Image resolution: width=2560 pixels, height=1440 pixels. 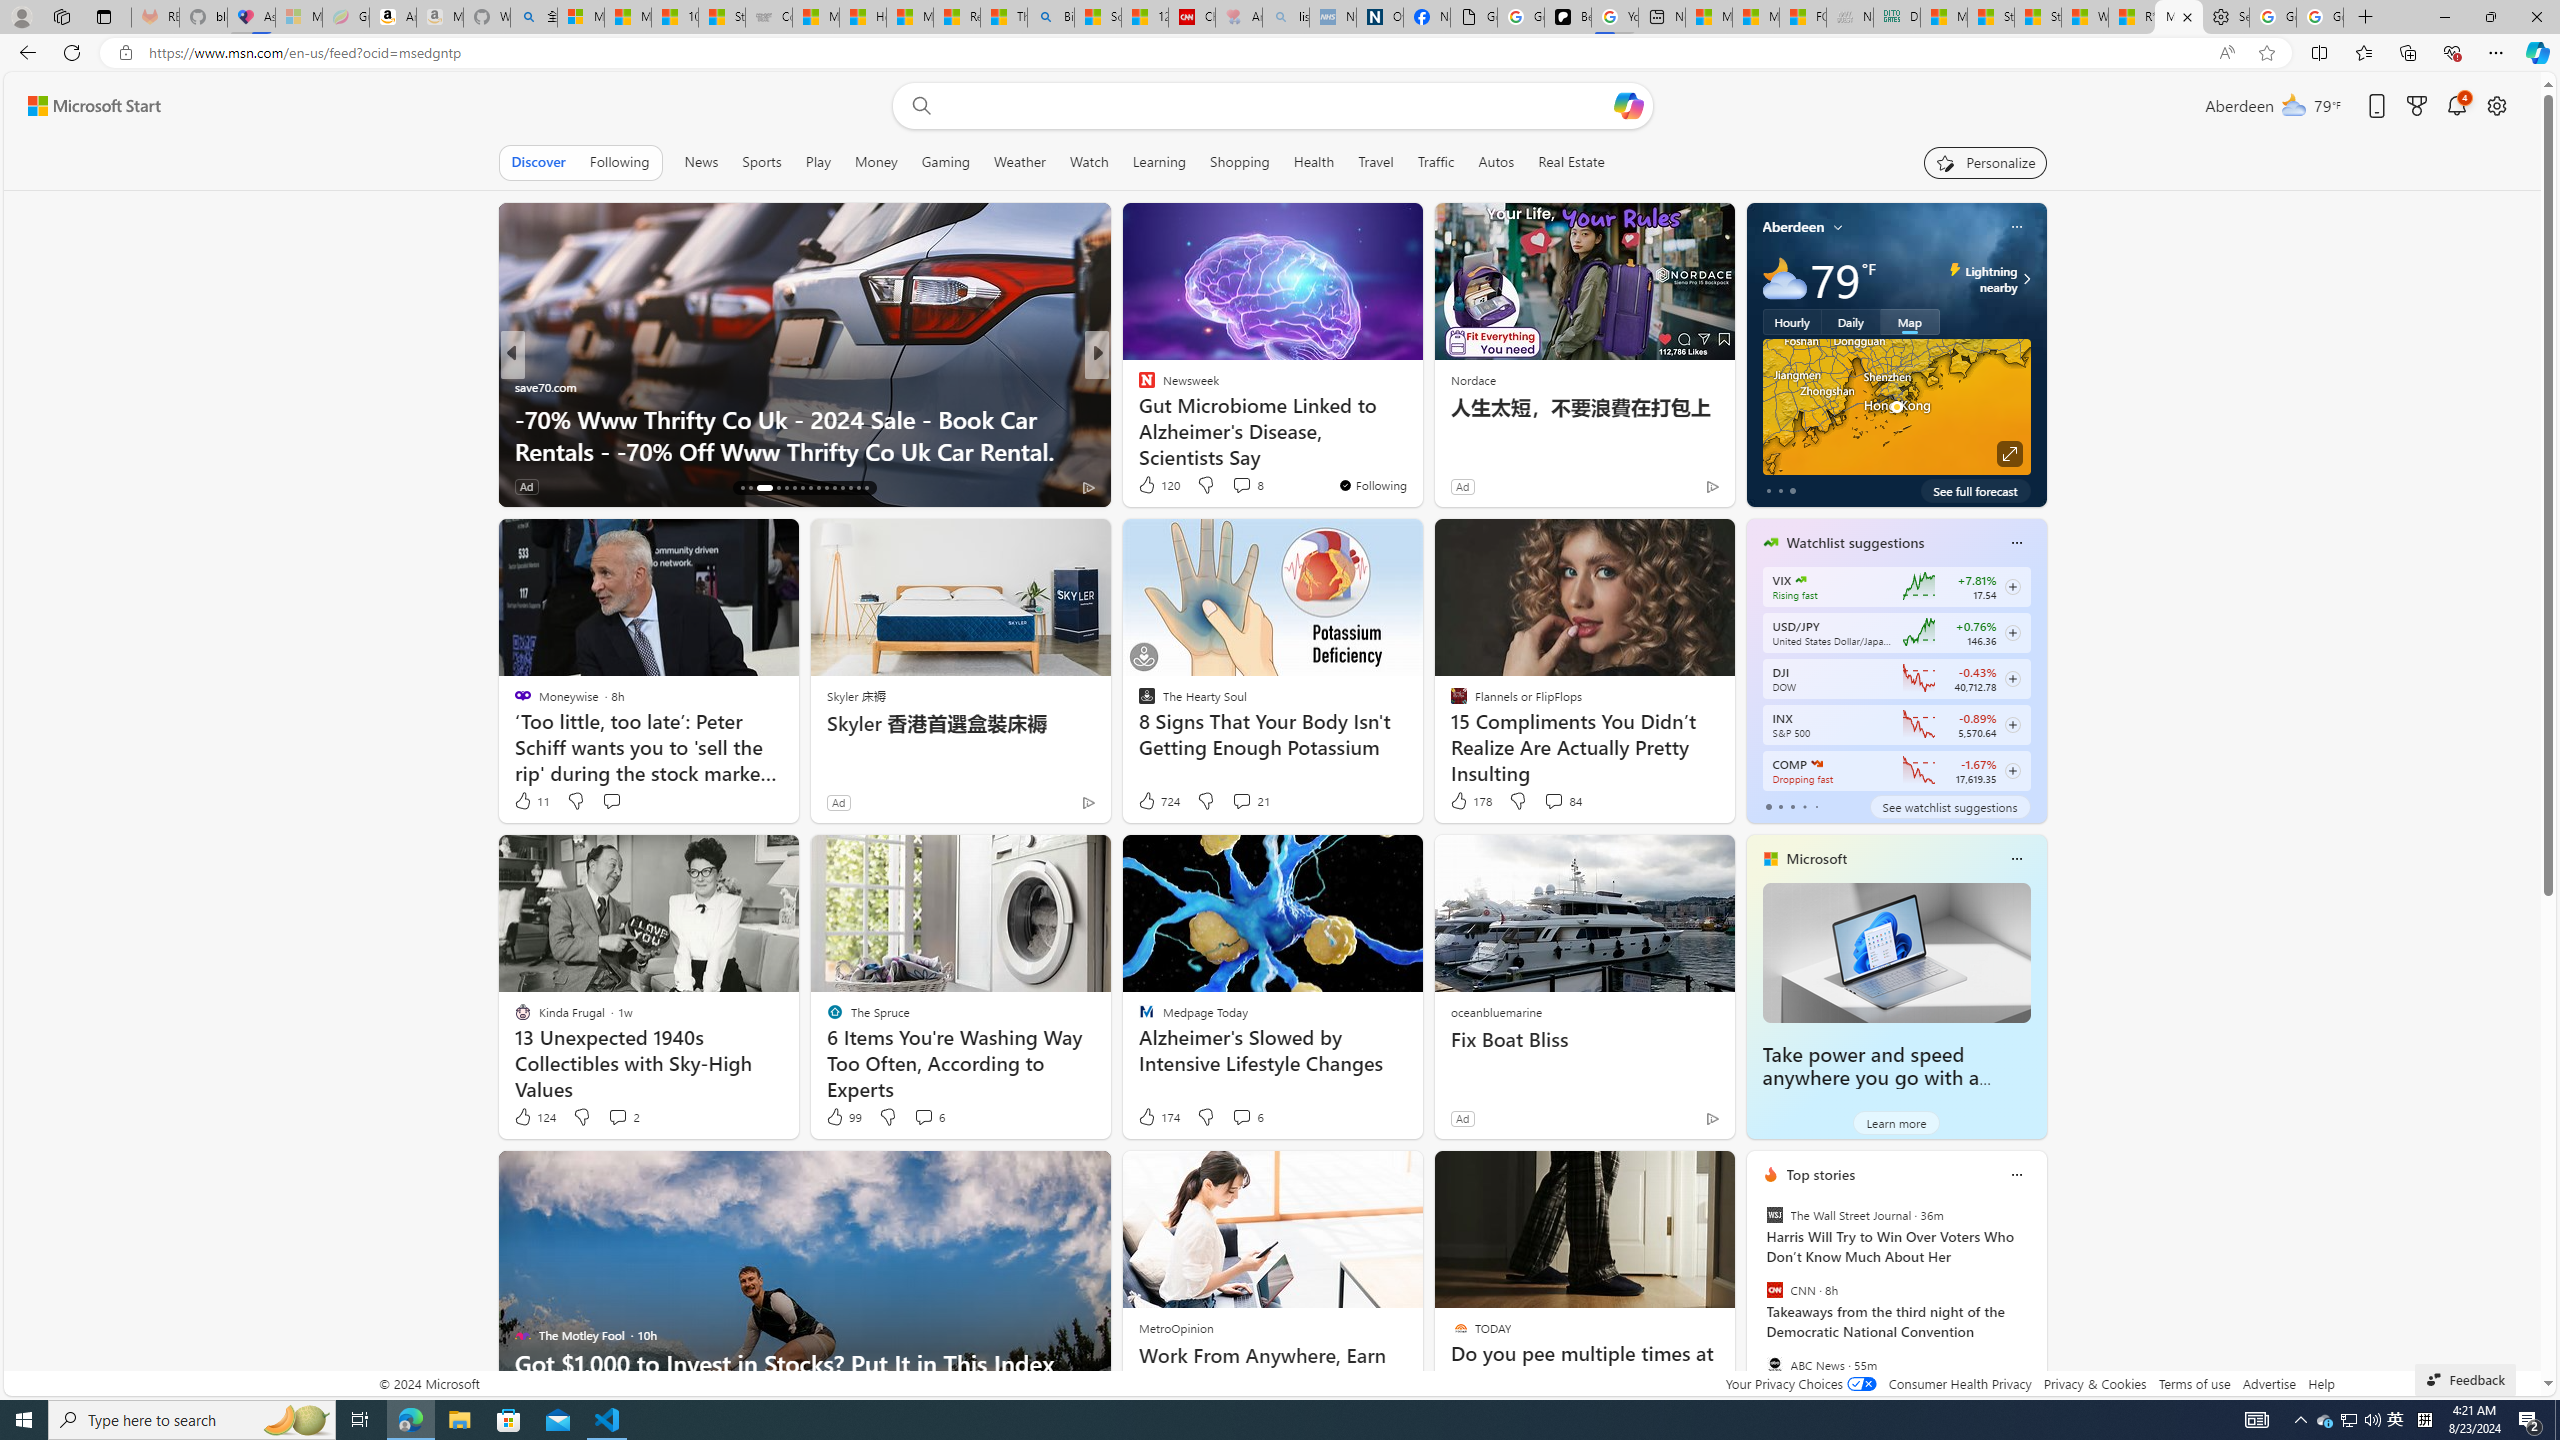 I want to click on View comments 48 Comment, so click(x=1244, y=486).